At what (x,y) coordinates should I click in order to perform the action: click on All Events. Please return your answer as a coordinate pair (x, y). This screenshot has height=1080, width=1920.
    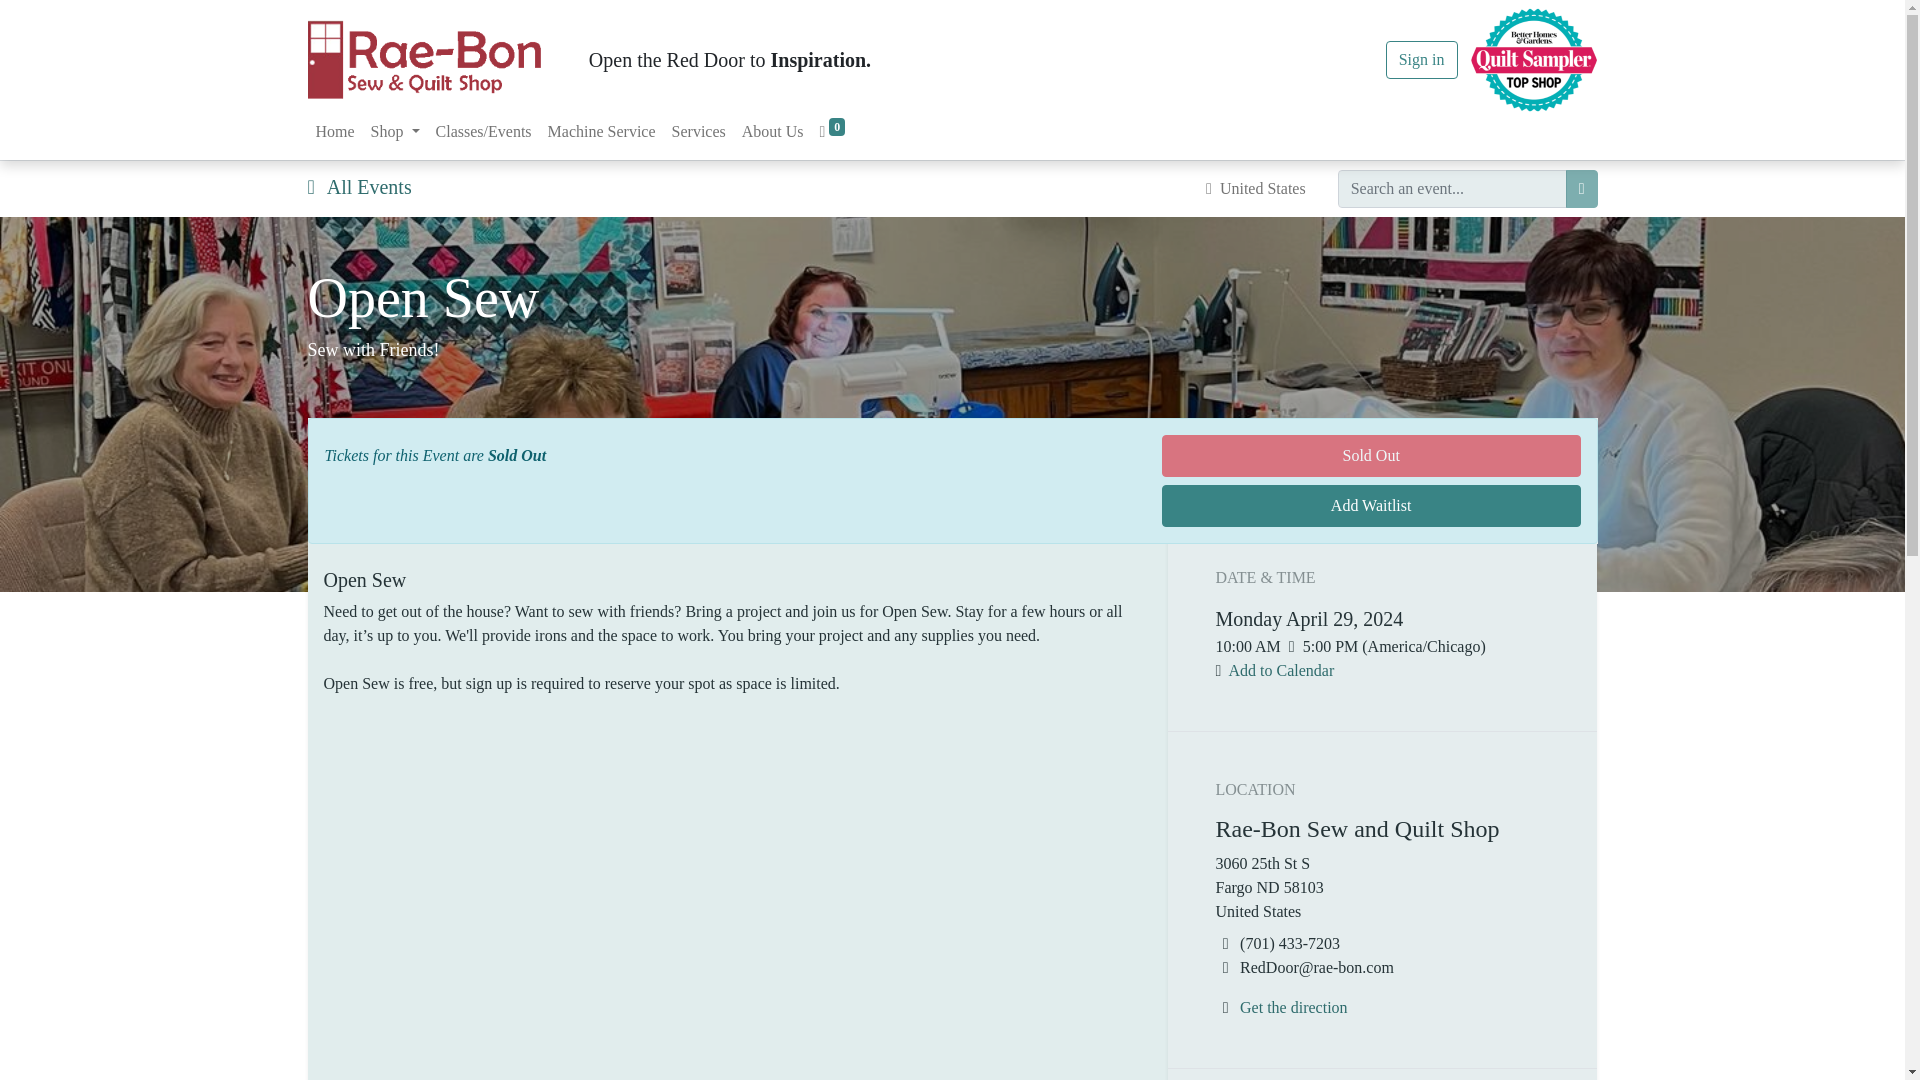
    Looking at the image, I should click on (360, 186).